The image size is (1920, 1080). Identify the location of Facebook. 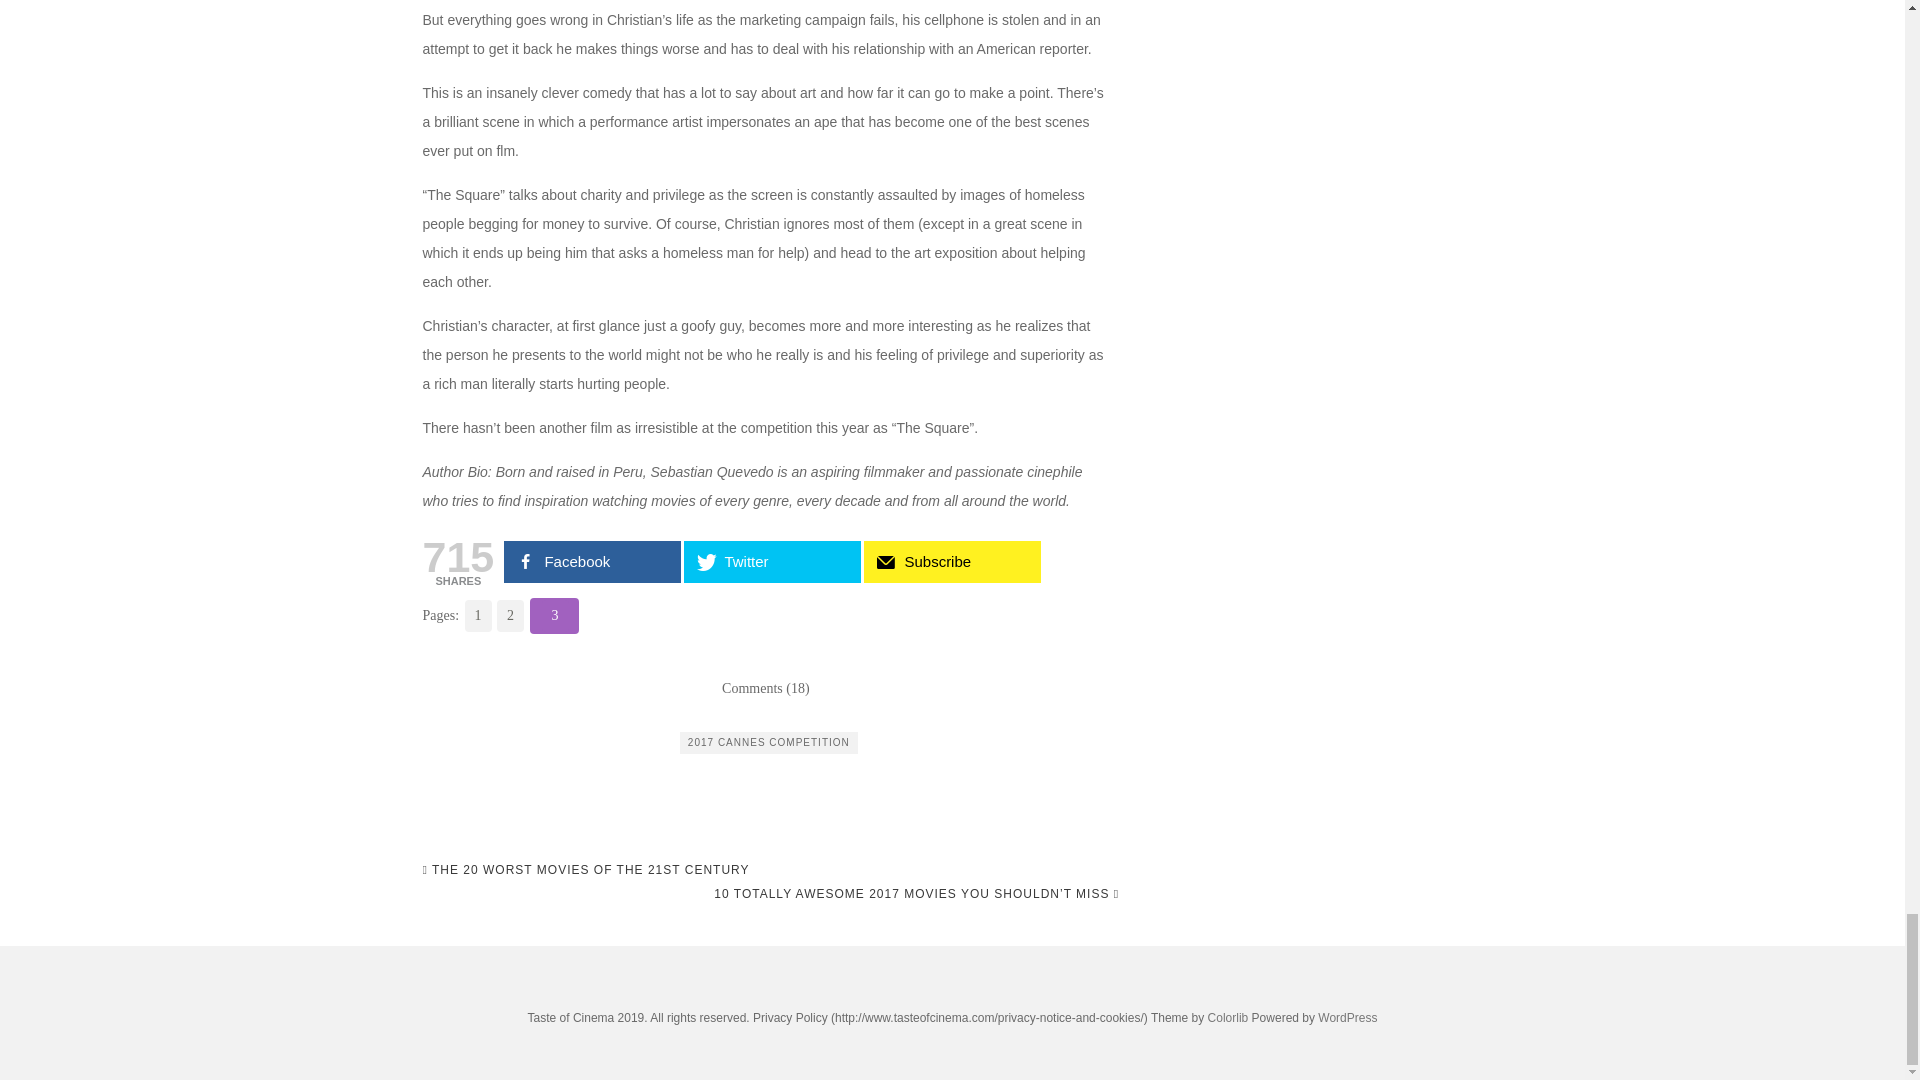
(592, 562).